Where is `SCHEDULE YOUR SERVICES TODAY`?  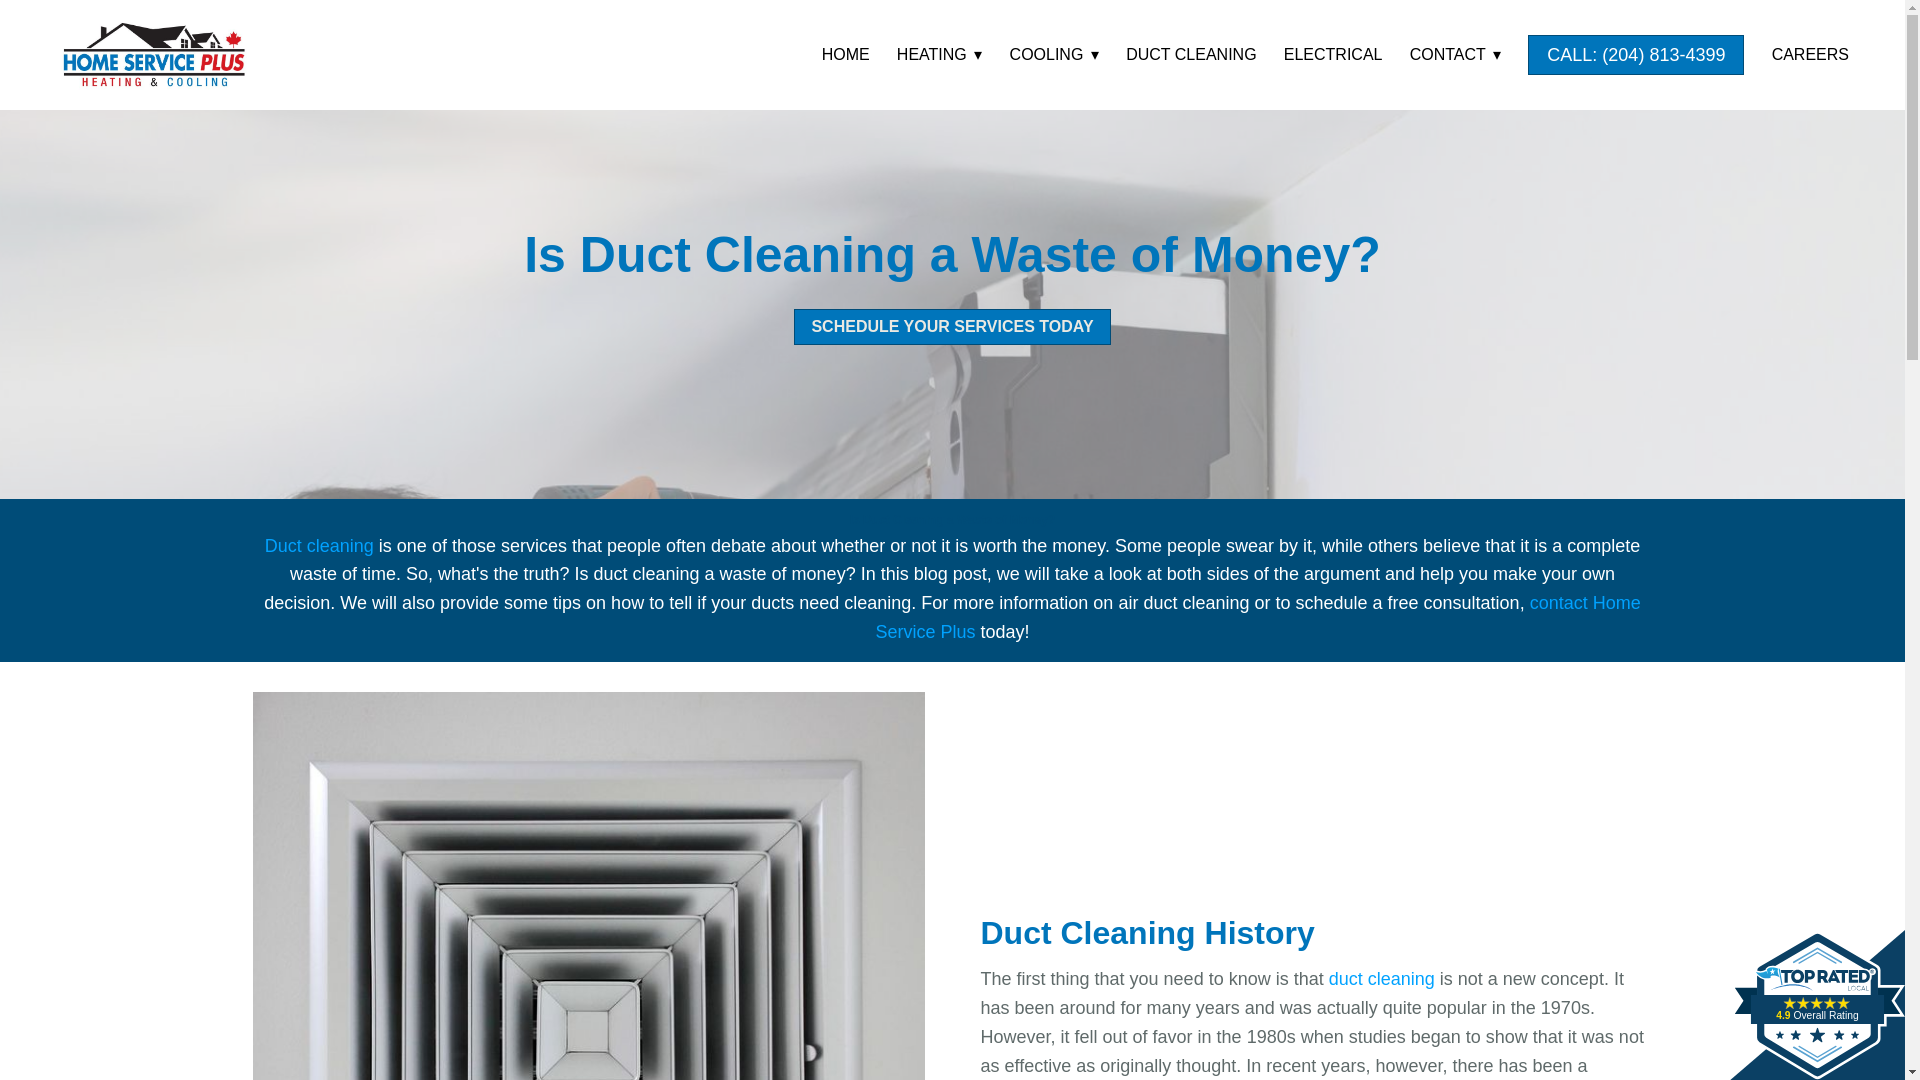 SCHEDULE YOUR SERVICES TODAY is located at coordinates (952, 326).